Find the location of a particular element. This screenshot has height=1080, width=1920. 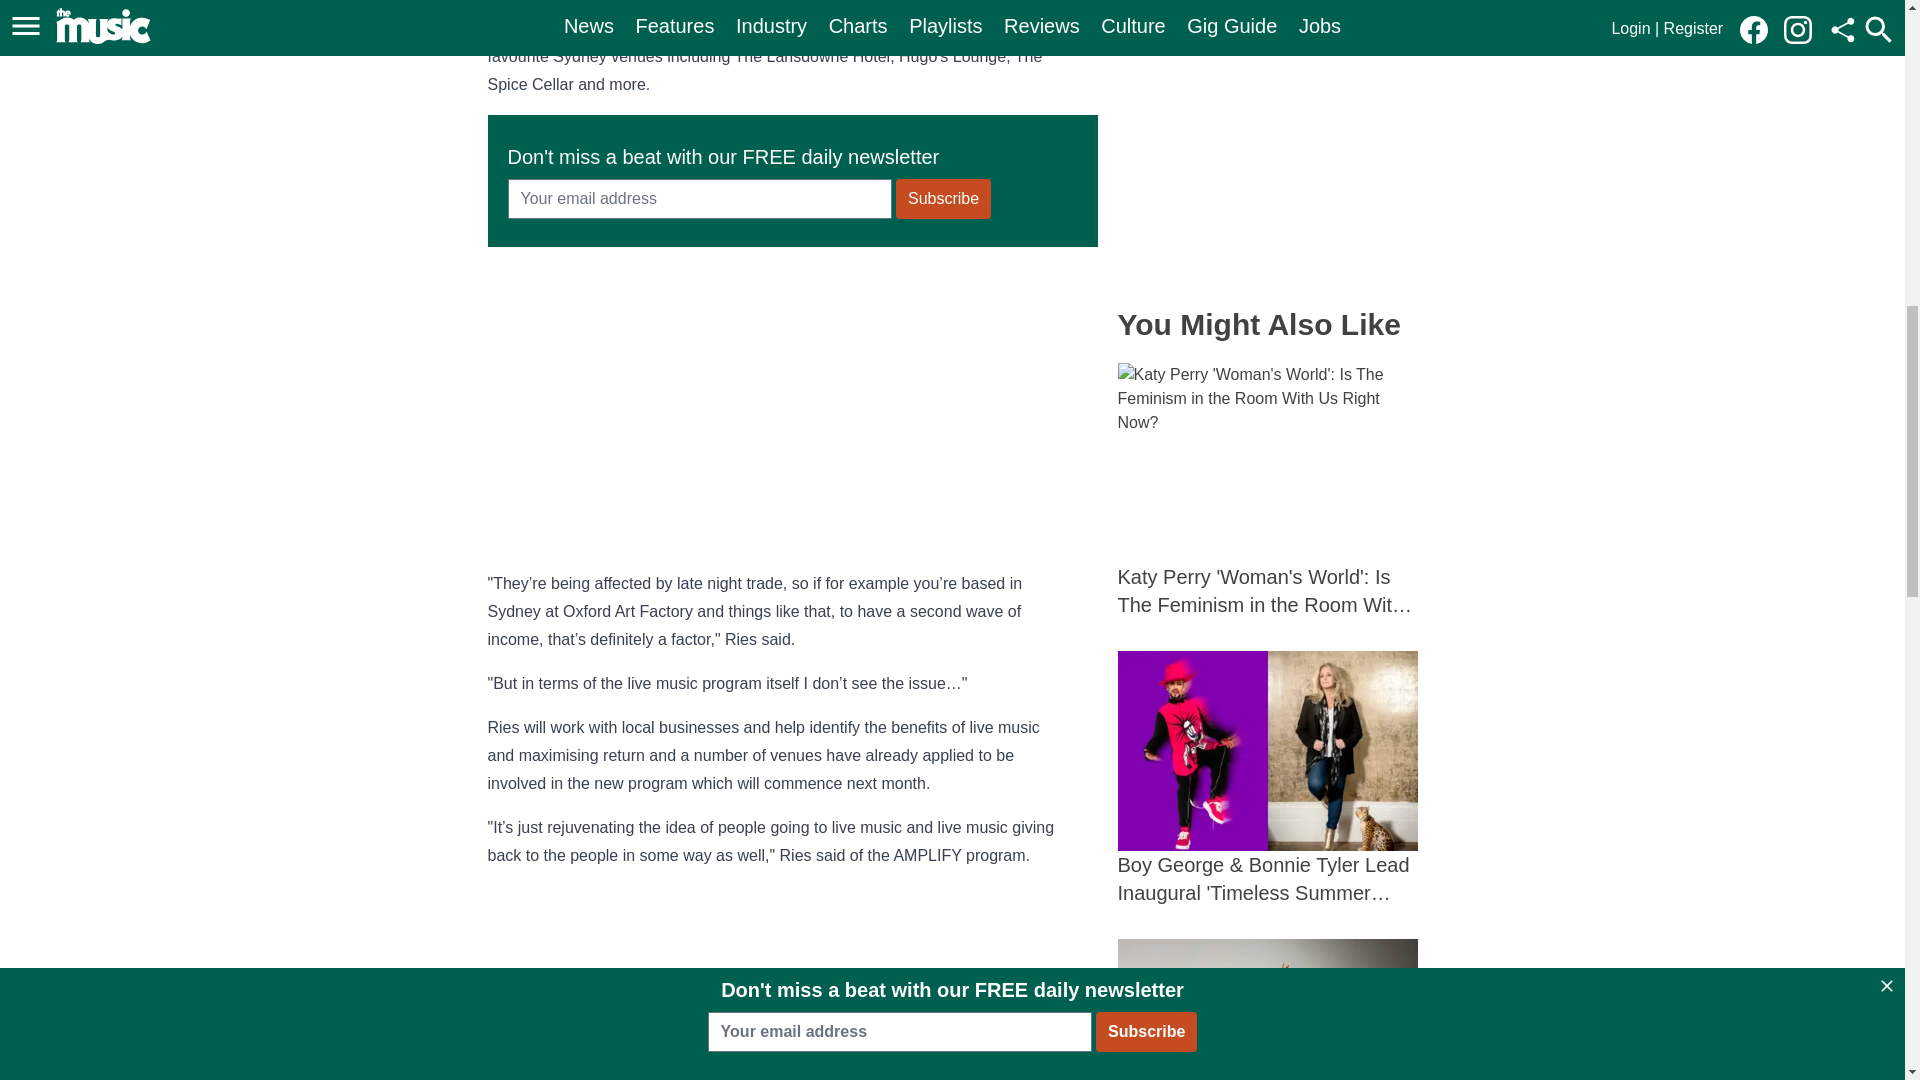

Tenacious D Cancel Remaining Australian Tour Dates is located at coordinates (1268, 1009).